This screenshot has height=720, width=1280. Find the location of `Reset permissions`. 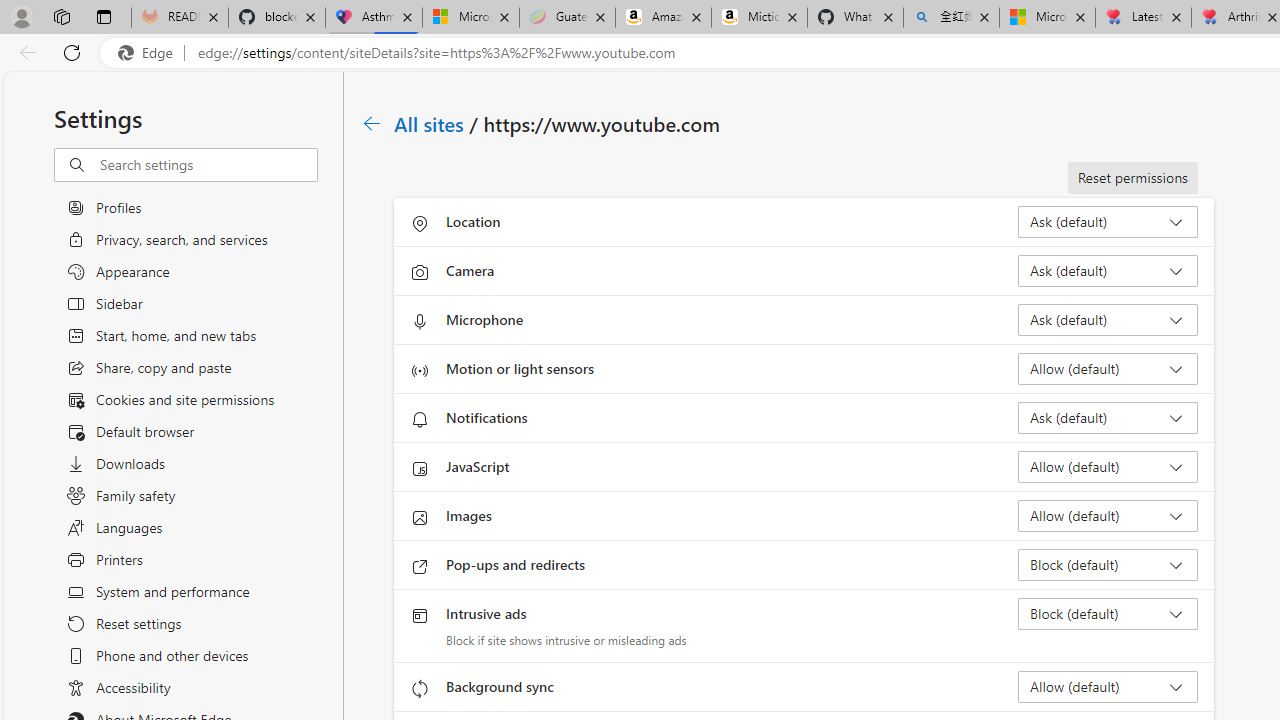

Reset permissions is located at coordinates (1132, 178).